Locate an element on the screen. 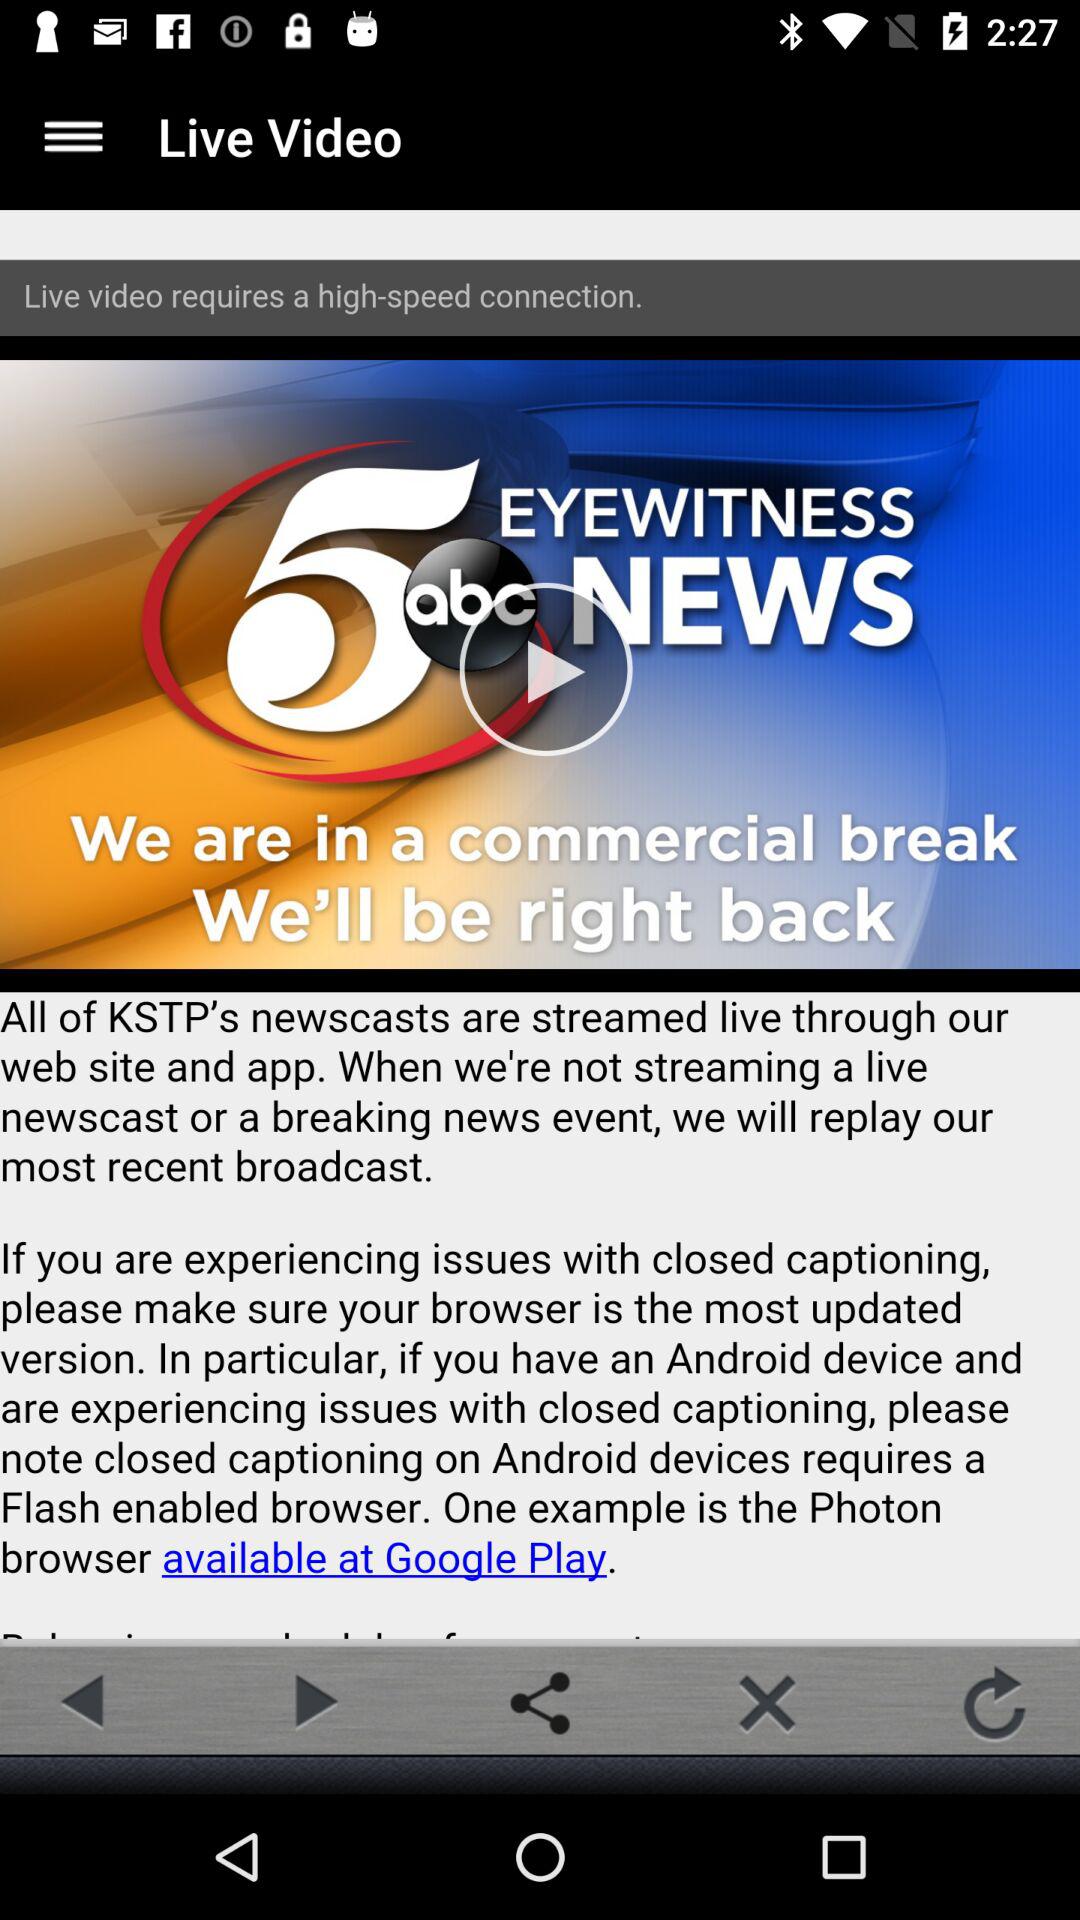 The height and width of the screenshot is (1920, 1080). full page is located at coordinates (540, 924).